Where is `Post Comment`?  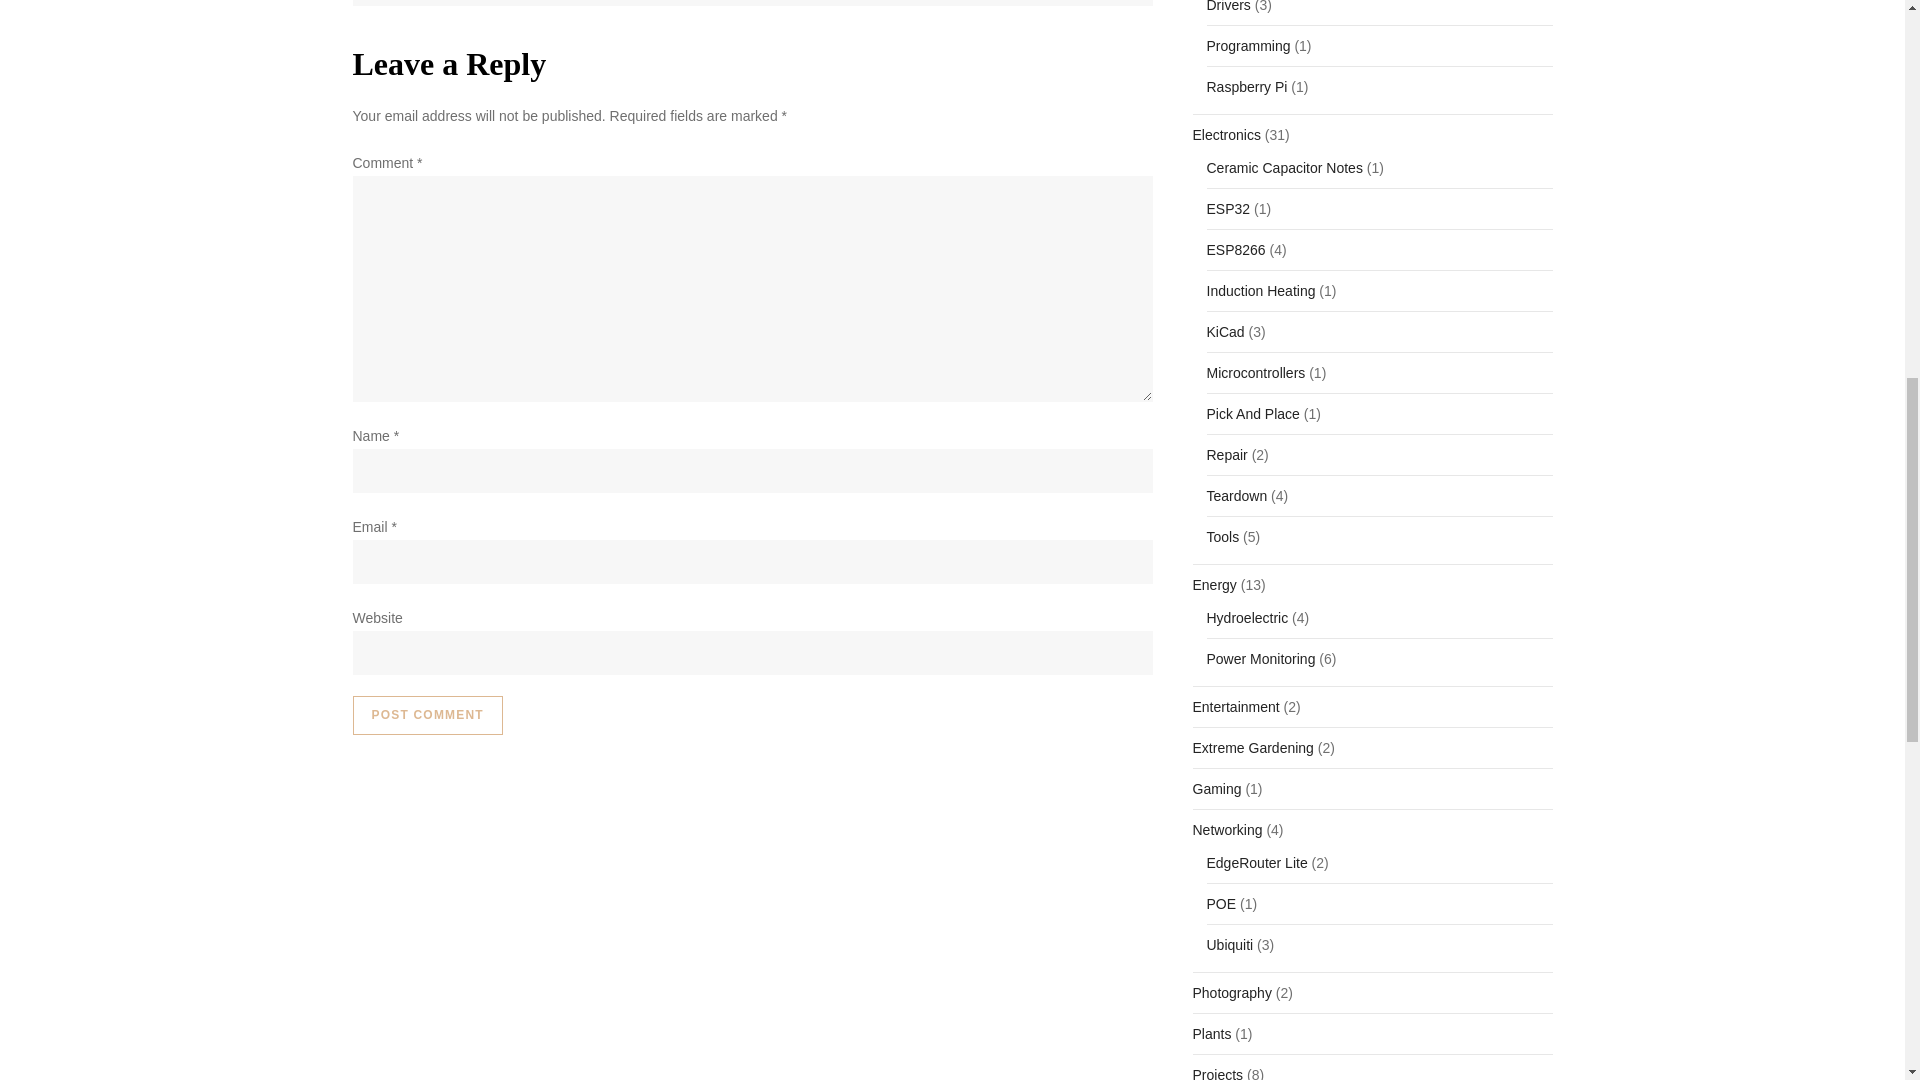 Post Comment is located at coordinates (426, 715).